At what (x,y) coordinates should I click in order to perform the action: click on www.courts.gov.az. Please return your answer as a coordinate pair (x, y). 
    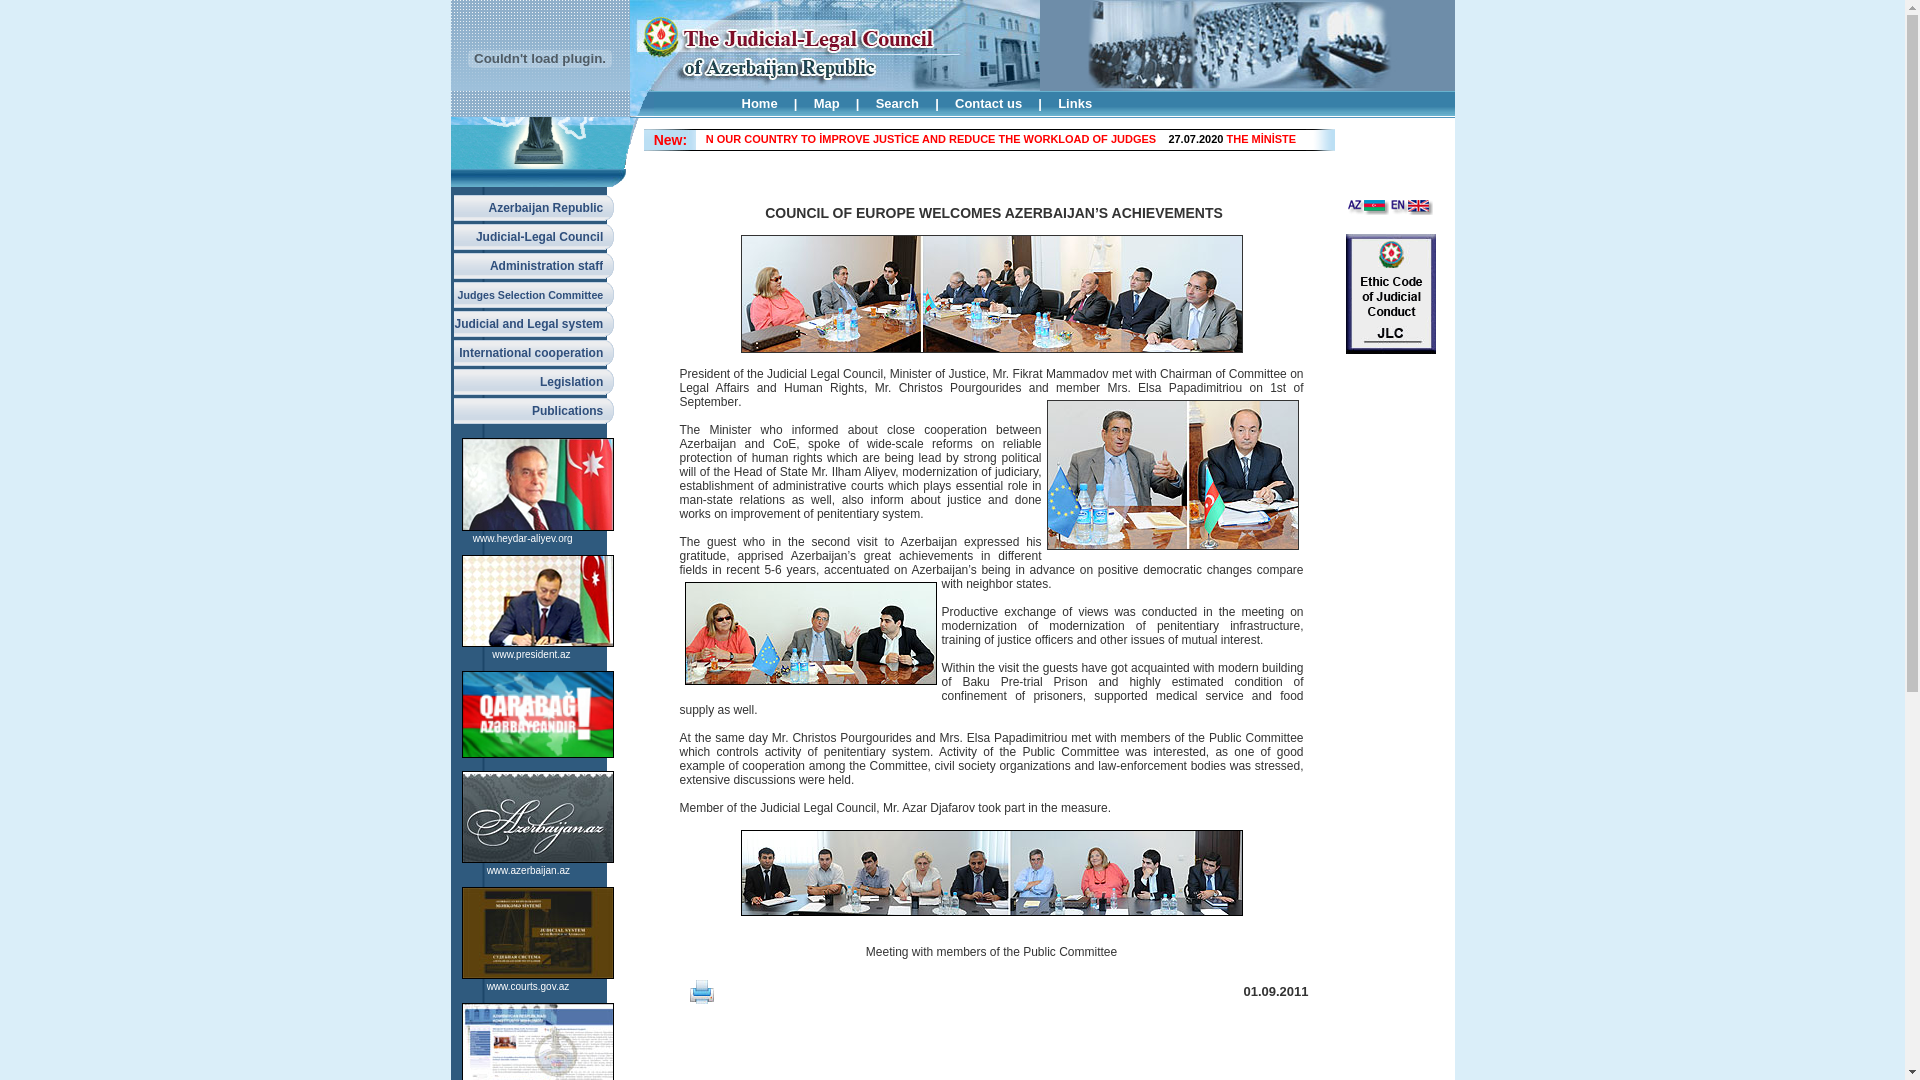
    Looking at the image, I should click on (528, 986).